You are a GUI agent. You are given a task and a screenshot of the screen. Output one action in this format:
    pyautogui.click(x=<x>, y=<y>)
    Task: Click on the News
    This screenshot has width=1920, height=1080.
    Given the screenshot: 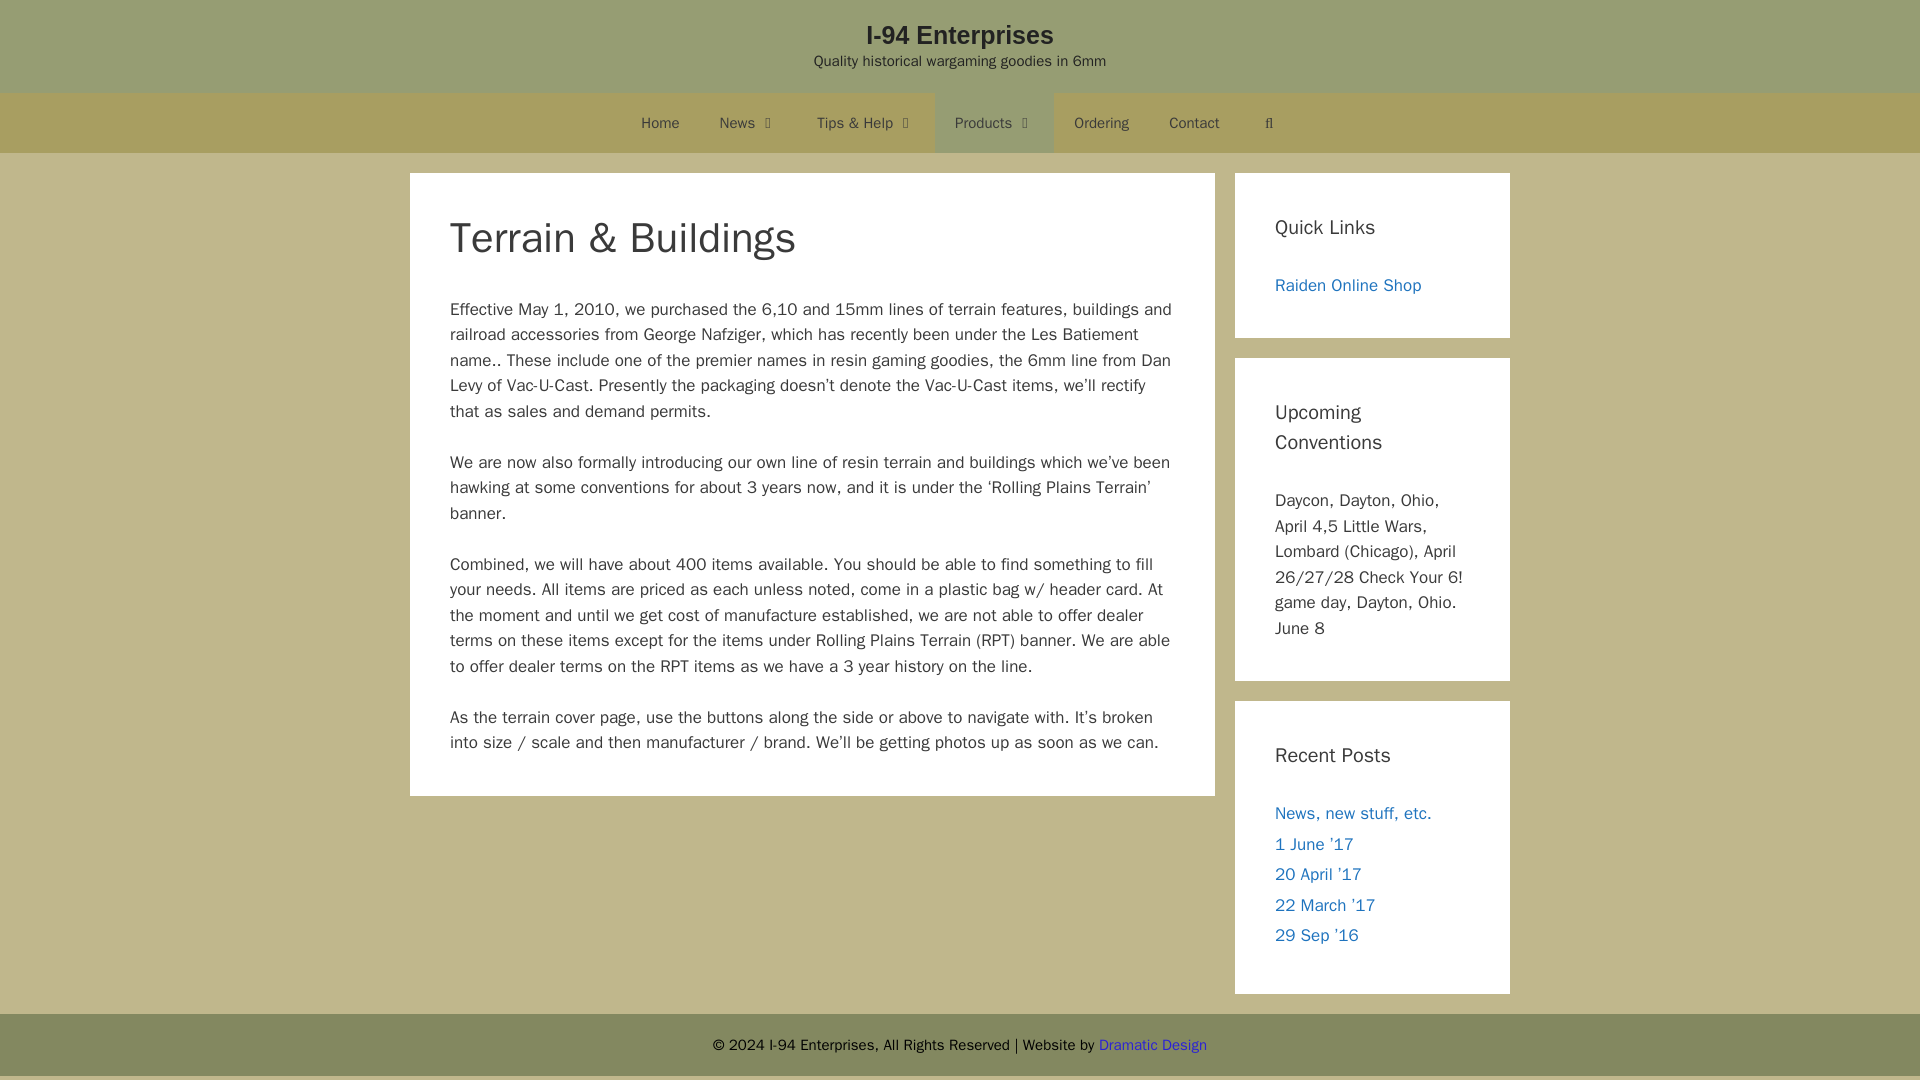 What is the action you would take?
    pyautogui.click(x=749, y=122)
    